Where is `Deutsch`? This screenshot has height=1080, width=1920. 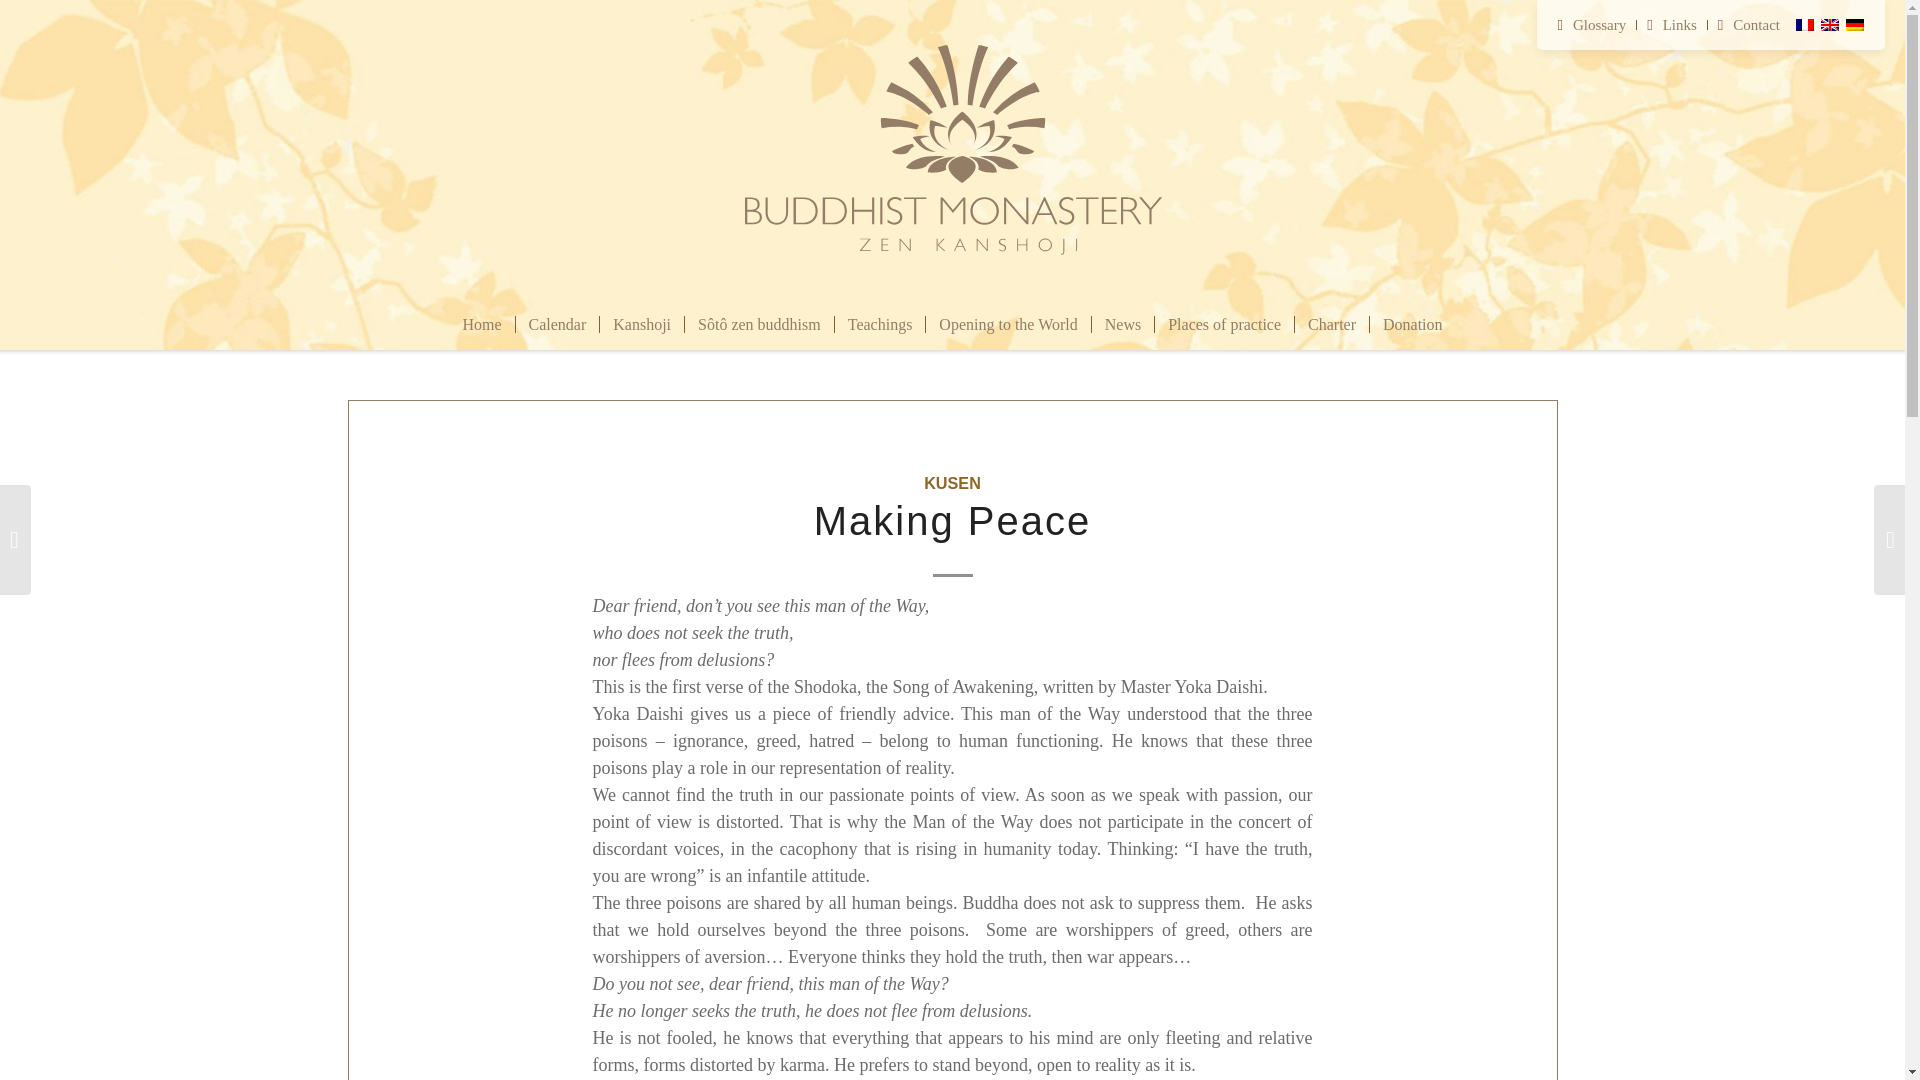 Deutsch is located at coordinates (1854, 25).